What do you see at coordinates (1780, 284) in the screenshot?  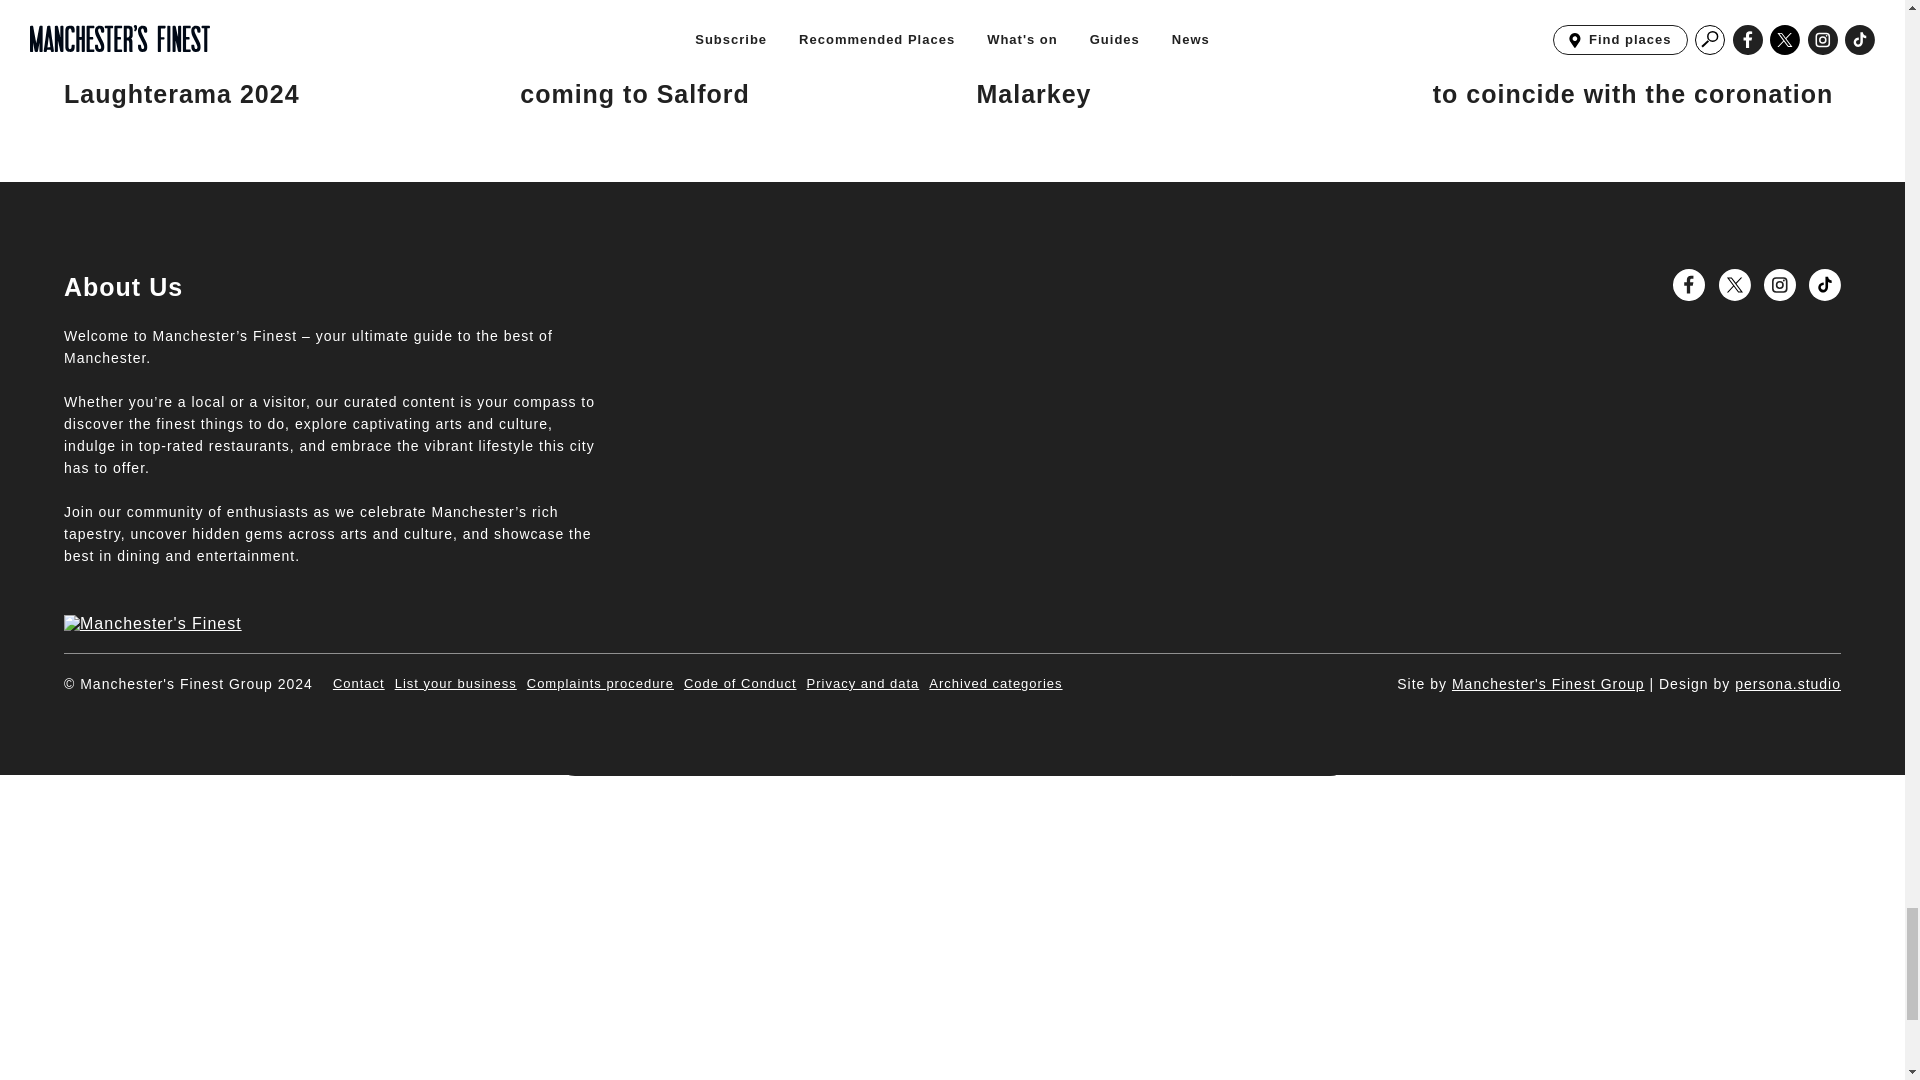 I see `Go to Manchester's Finest Instagram profile` at bounding box center [1780, 284].